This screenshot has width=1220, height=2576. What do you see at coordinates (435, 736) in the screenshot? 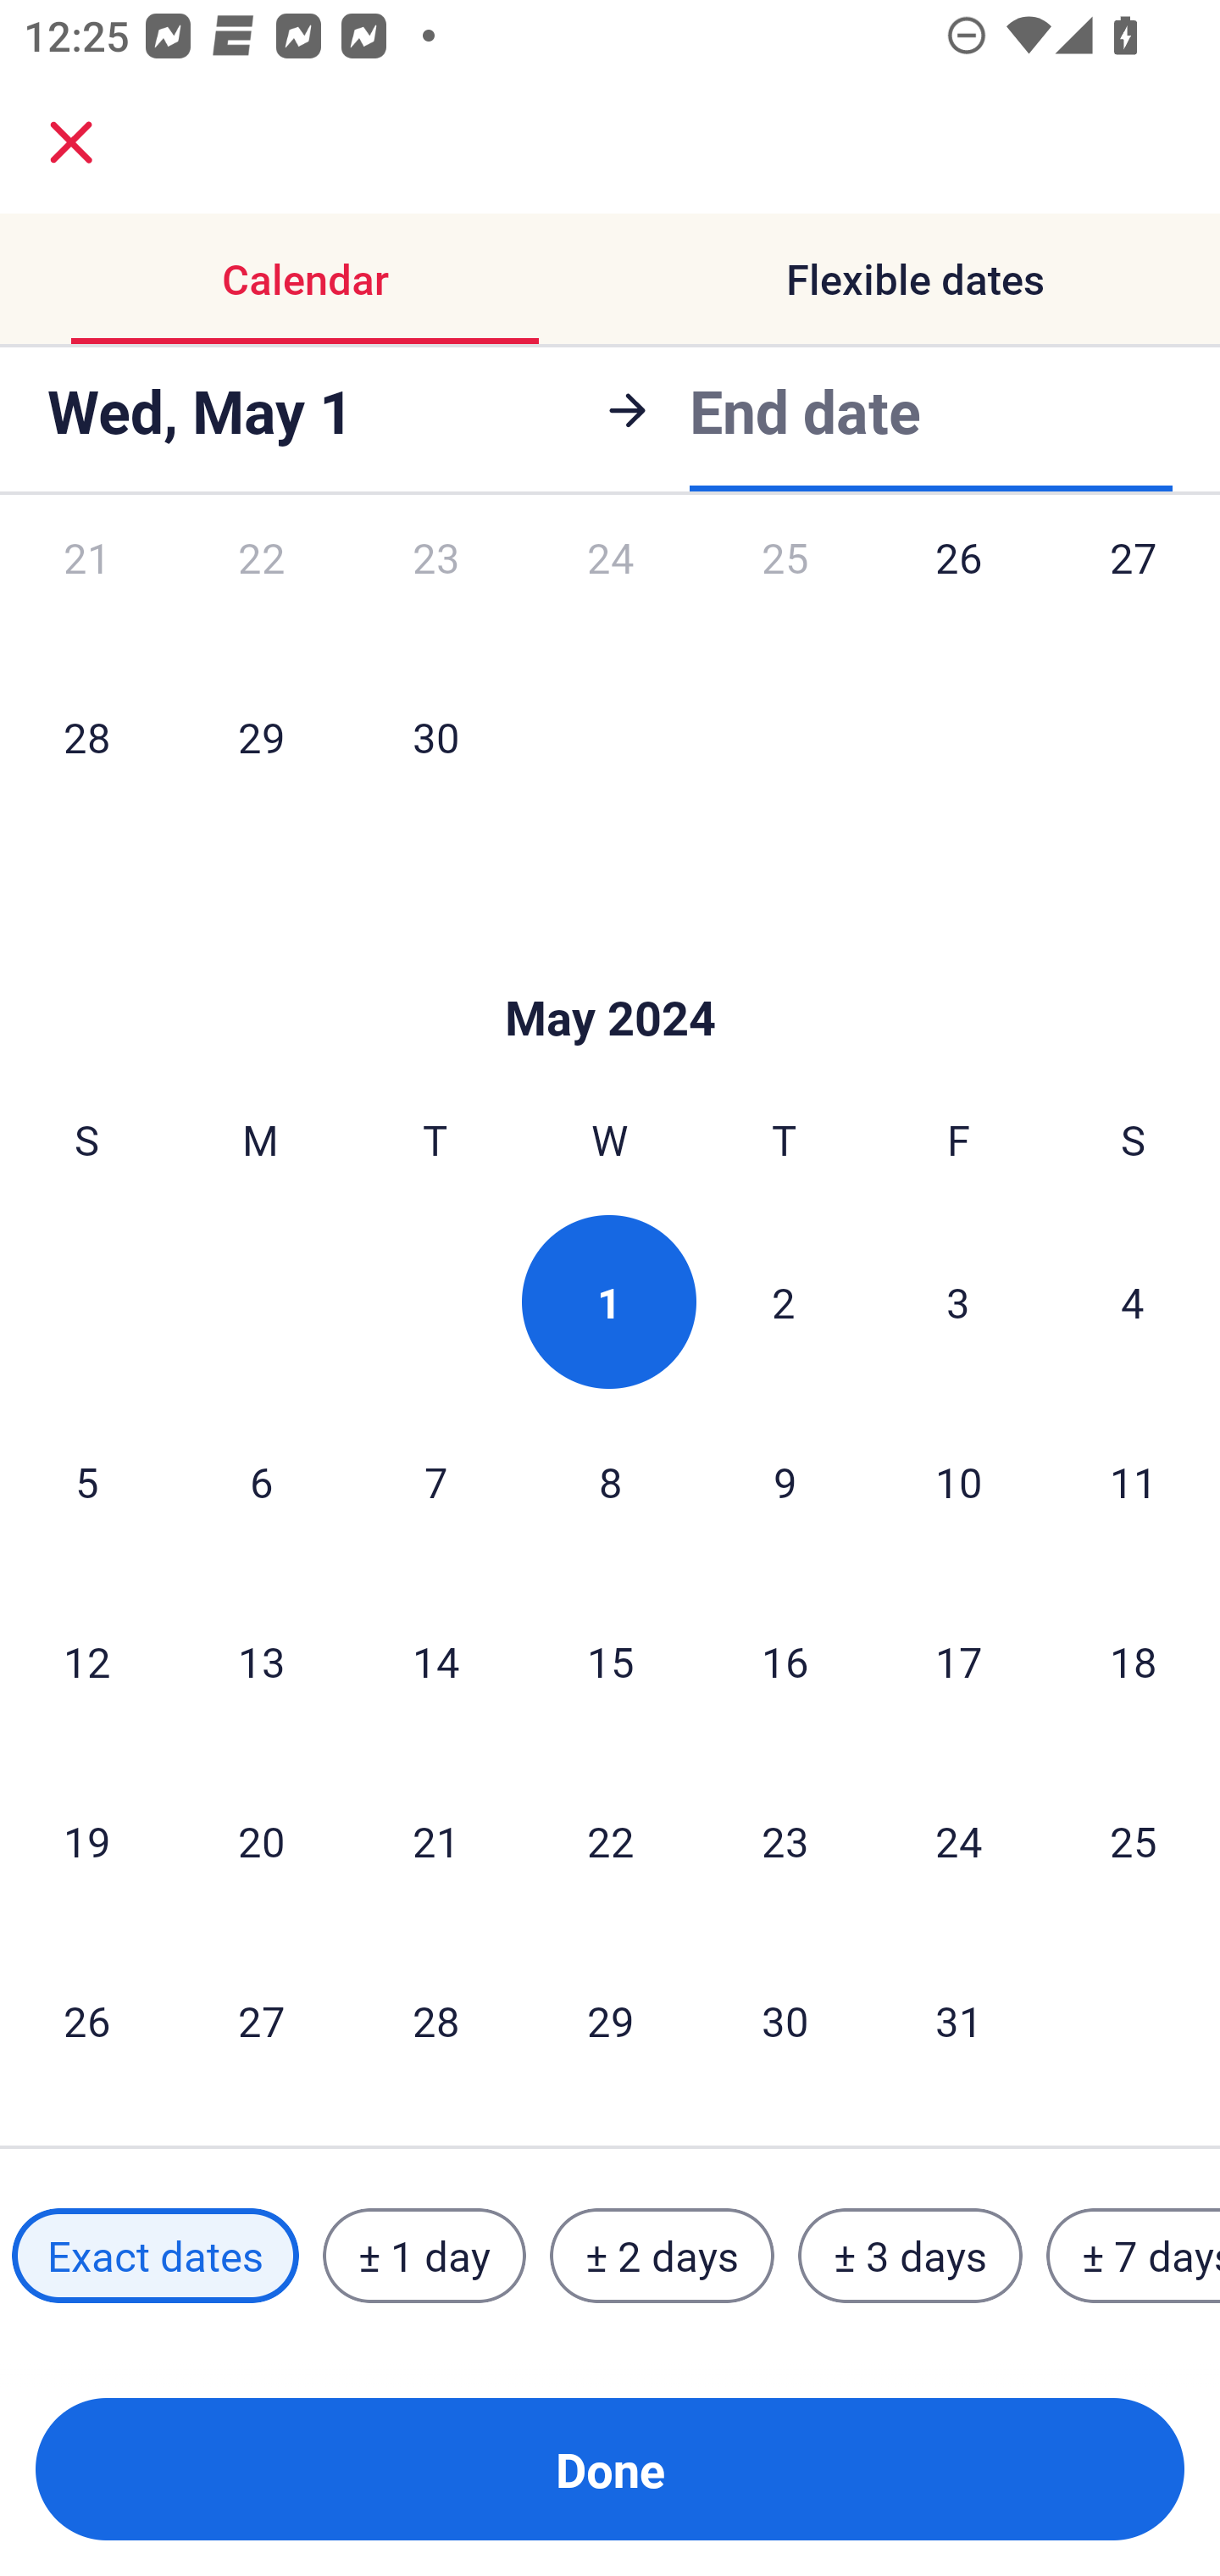
I see `30 Tuesday, April 30, 2024` at bounding box center [435, 736].